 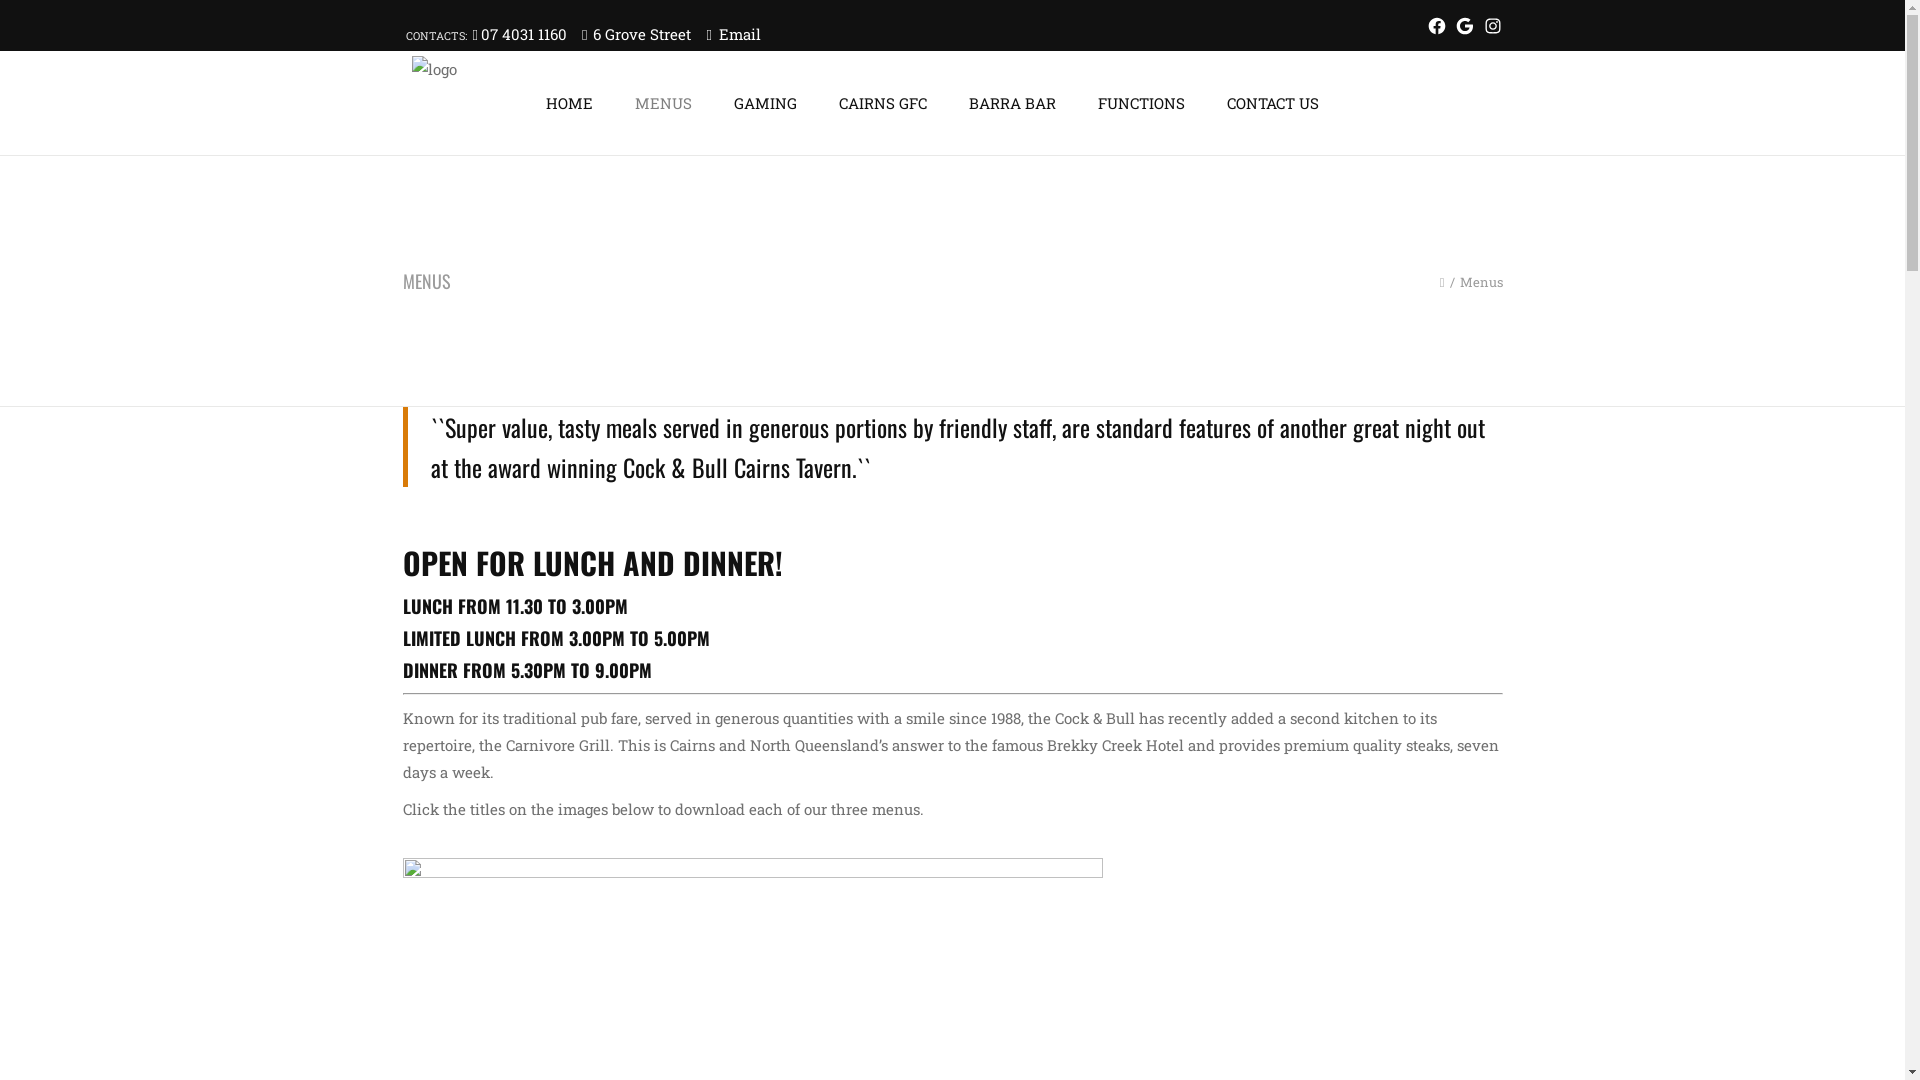 I want to click on CONTACT US, so click(x=1264, y=103).